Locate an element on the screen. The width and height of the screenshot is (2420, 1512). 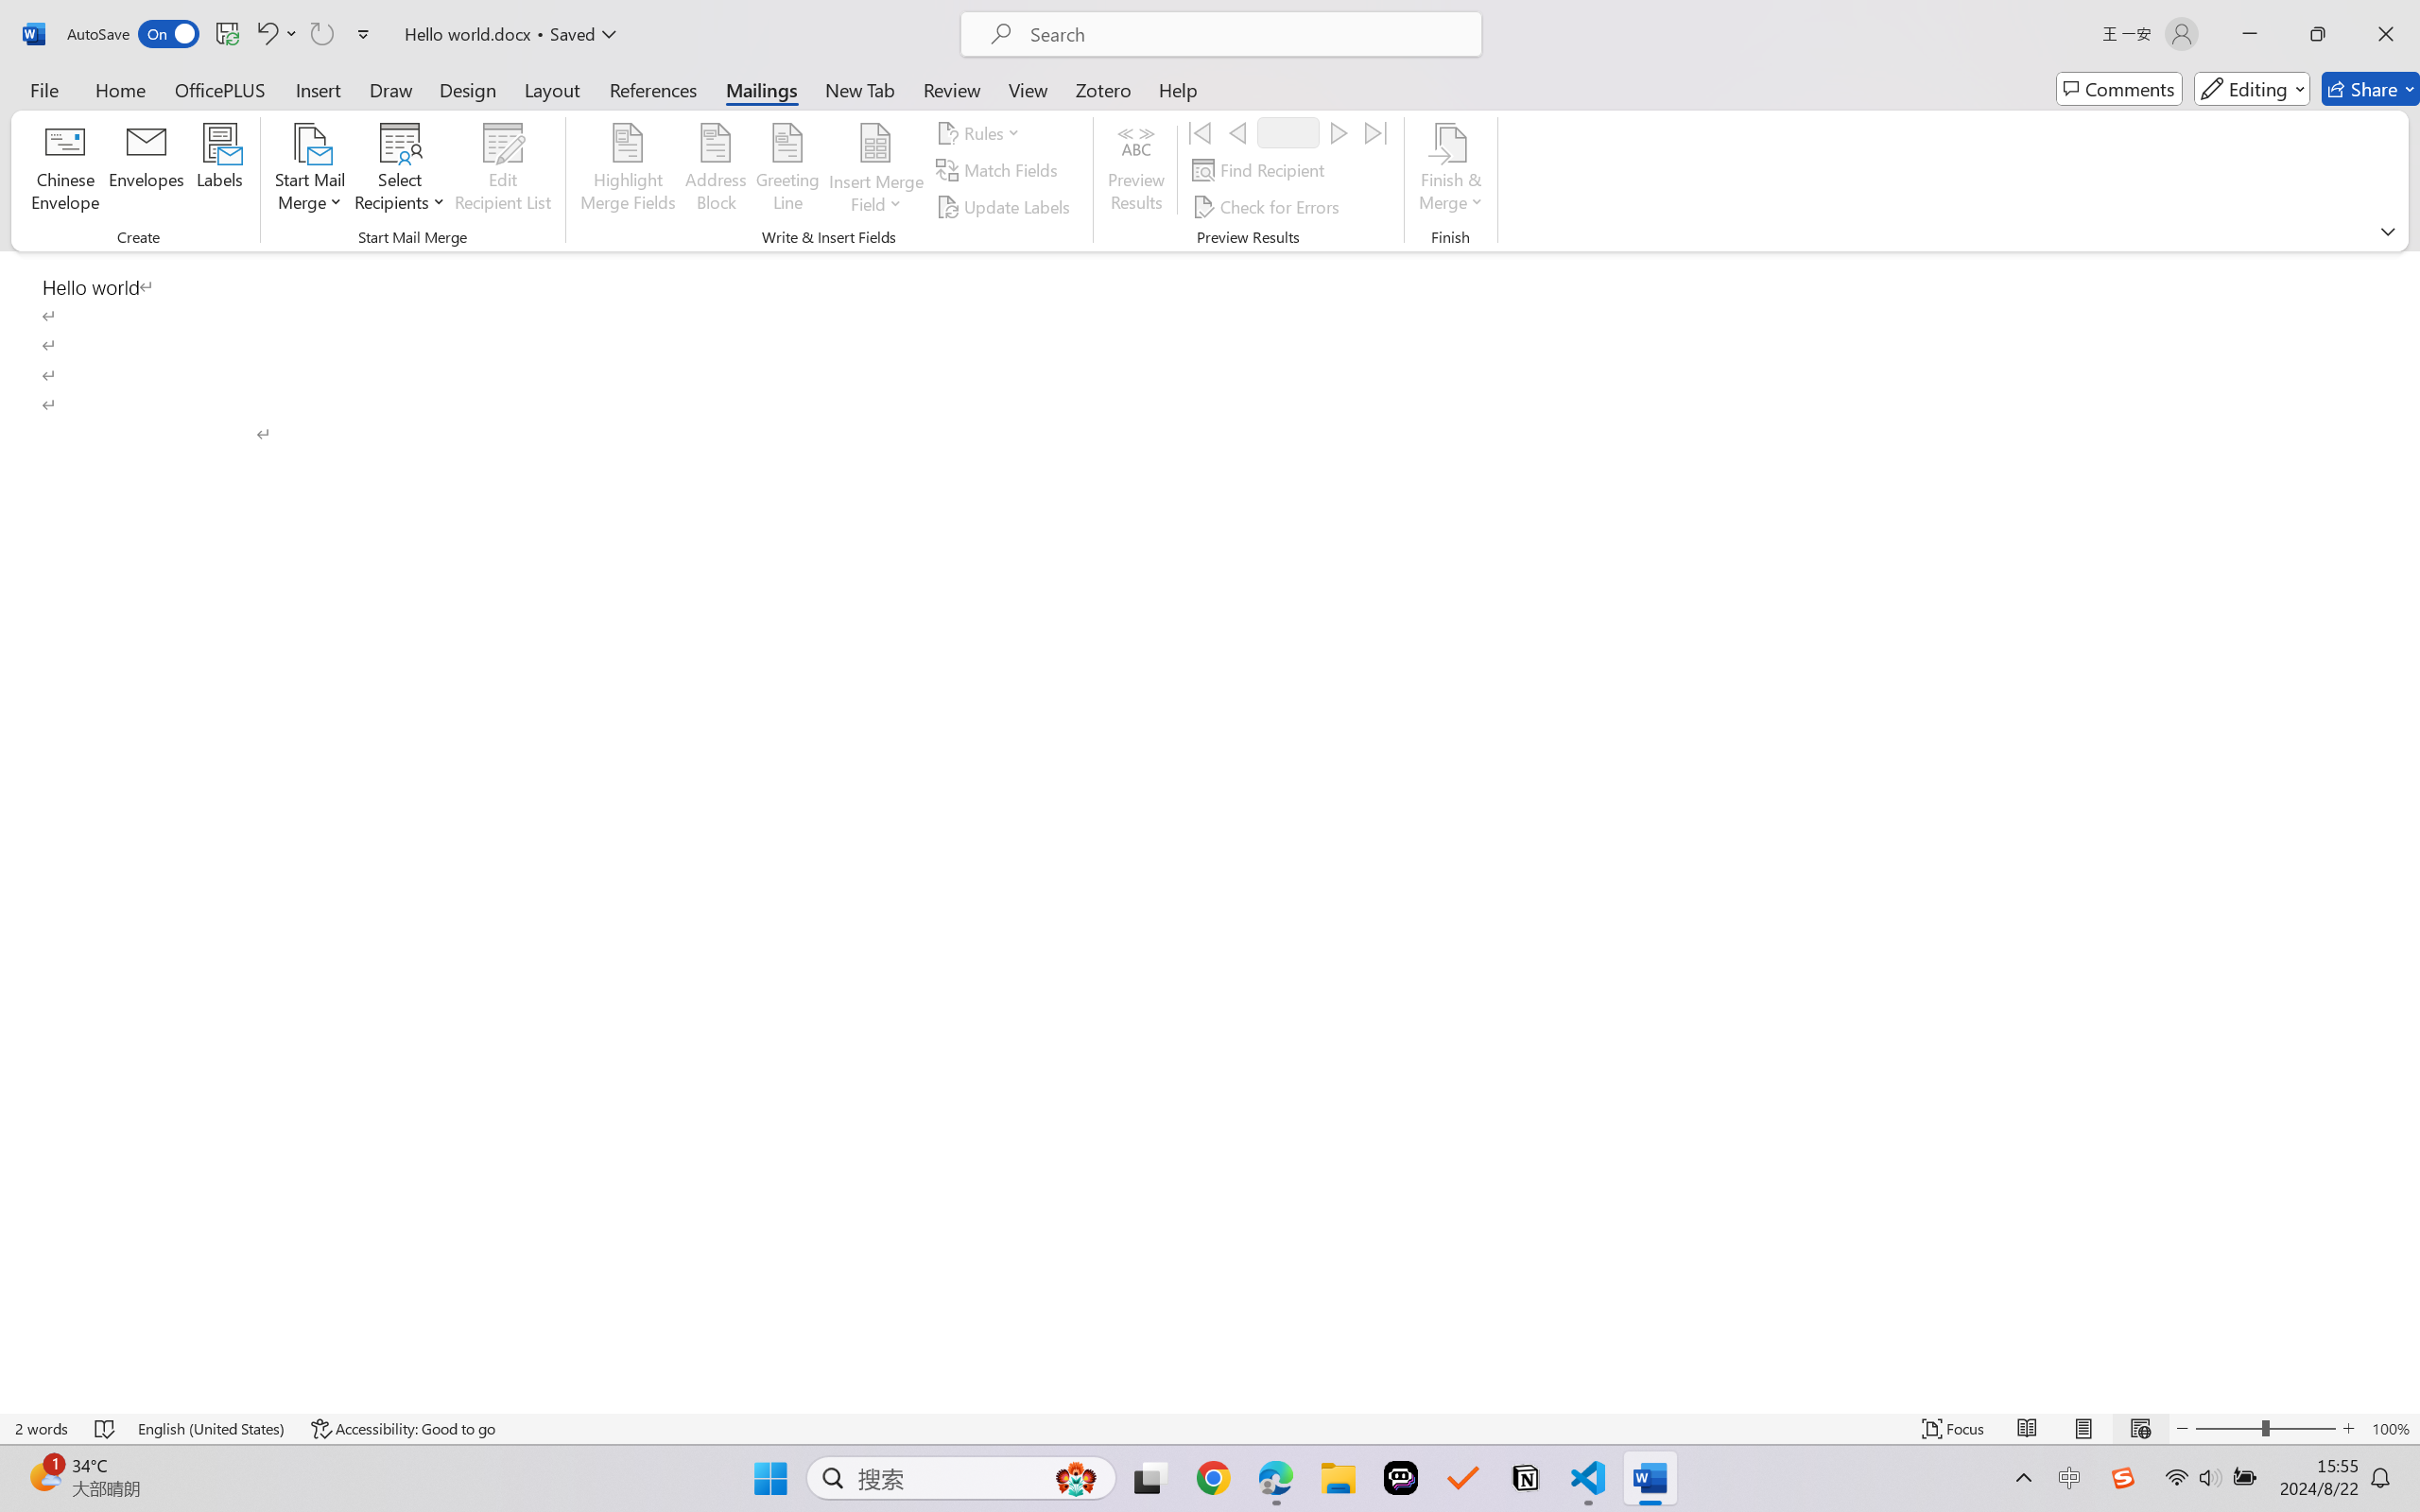
Close is located at coordinates (2386, 34).